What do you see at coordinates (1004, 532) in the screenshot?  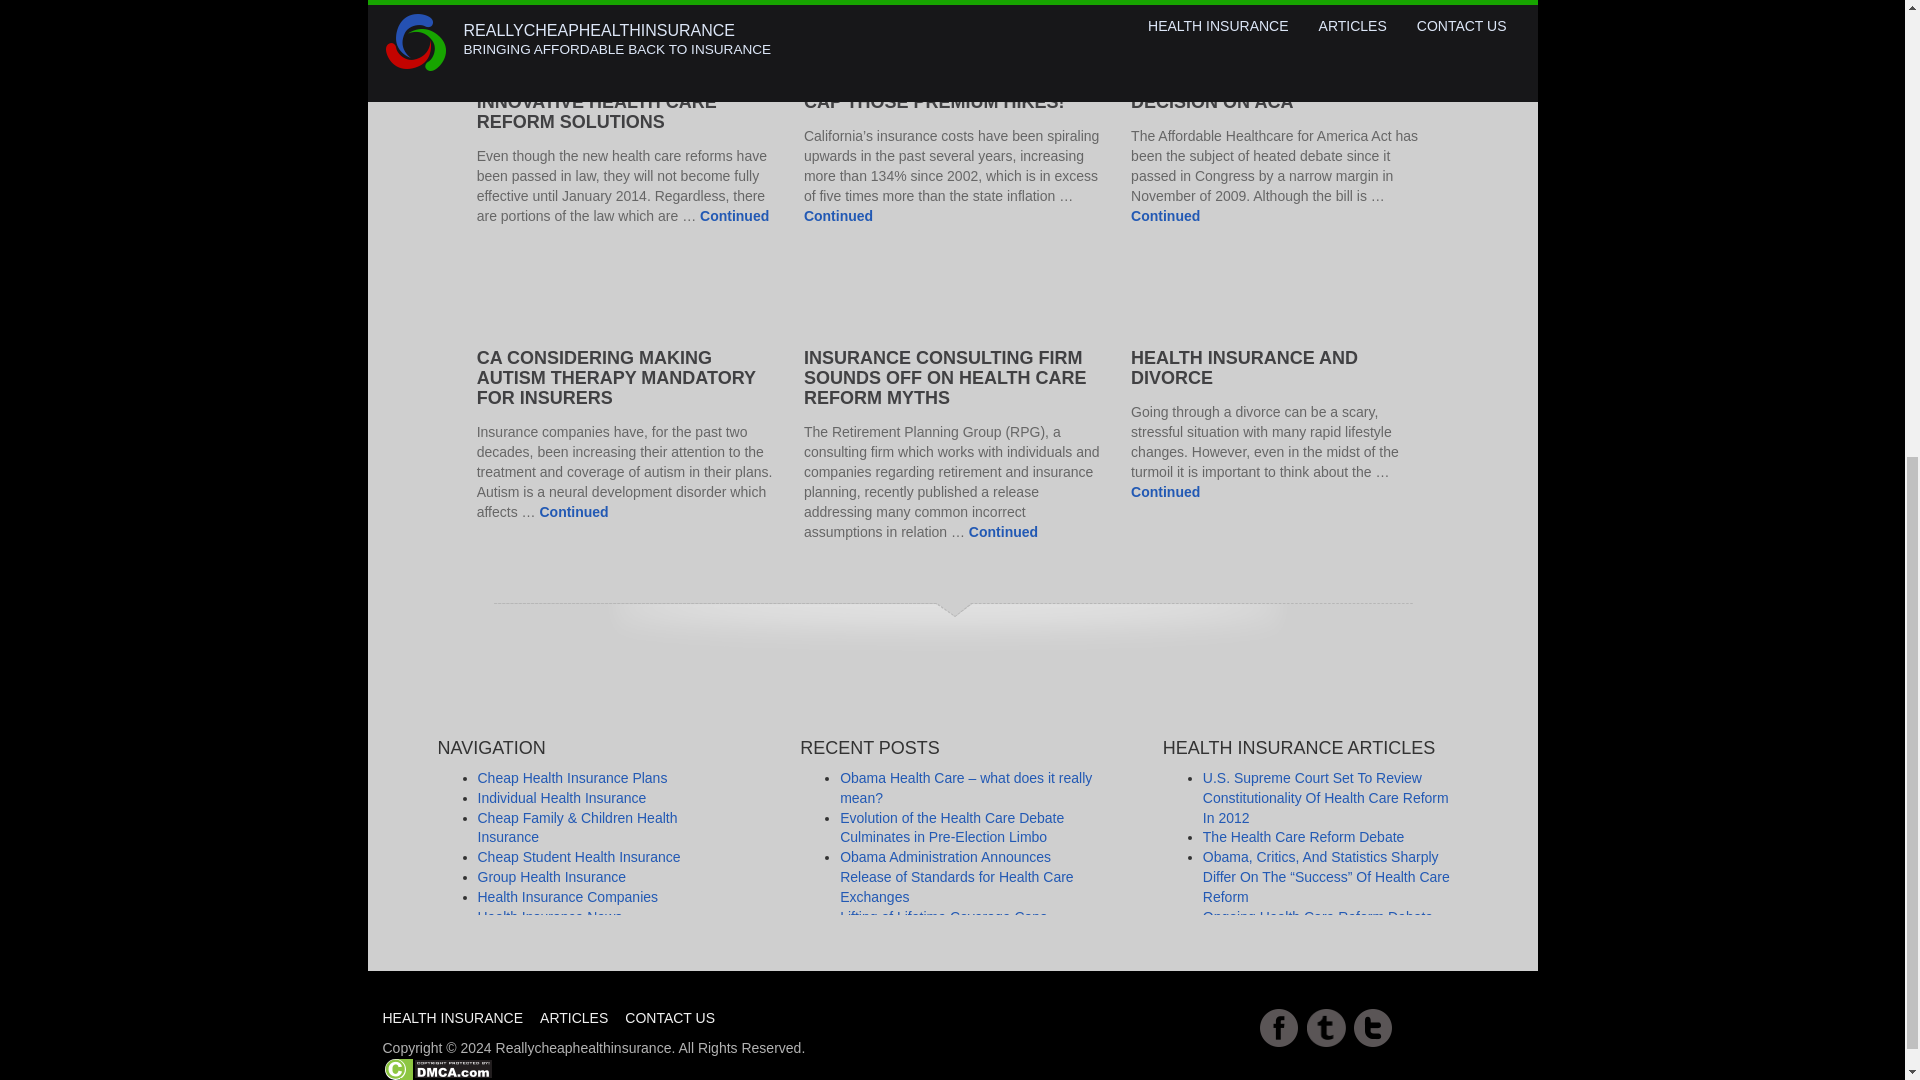 I see `Continued` at bounding box center [1004, 532].